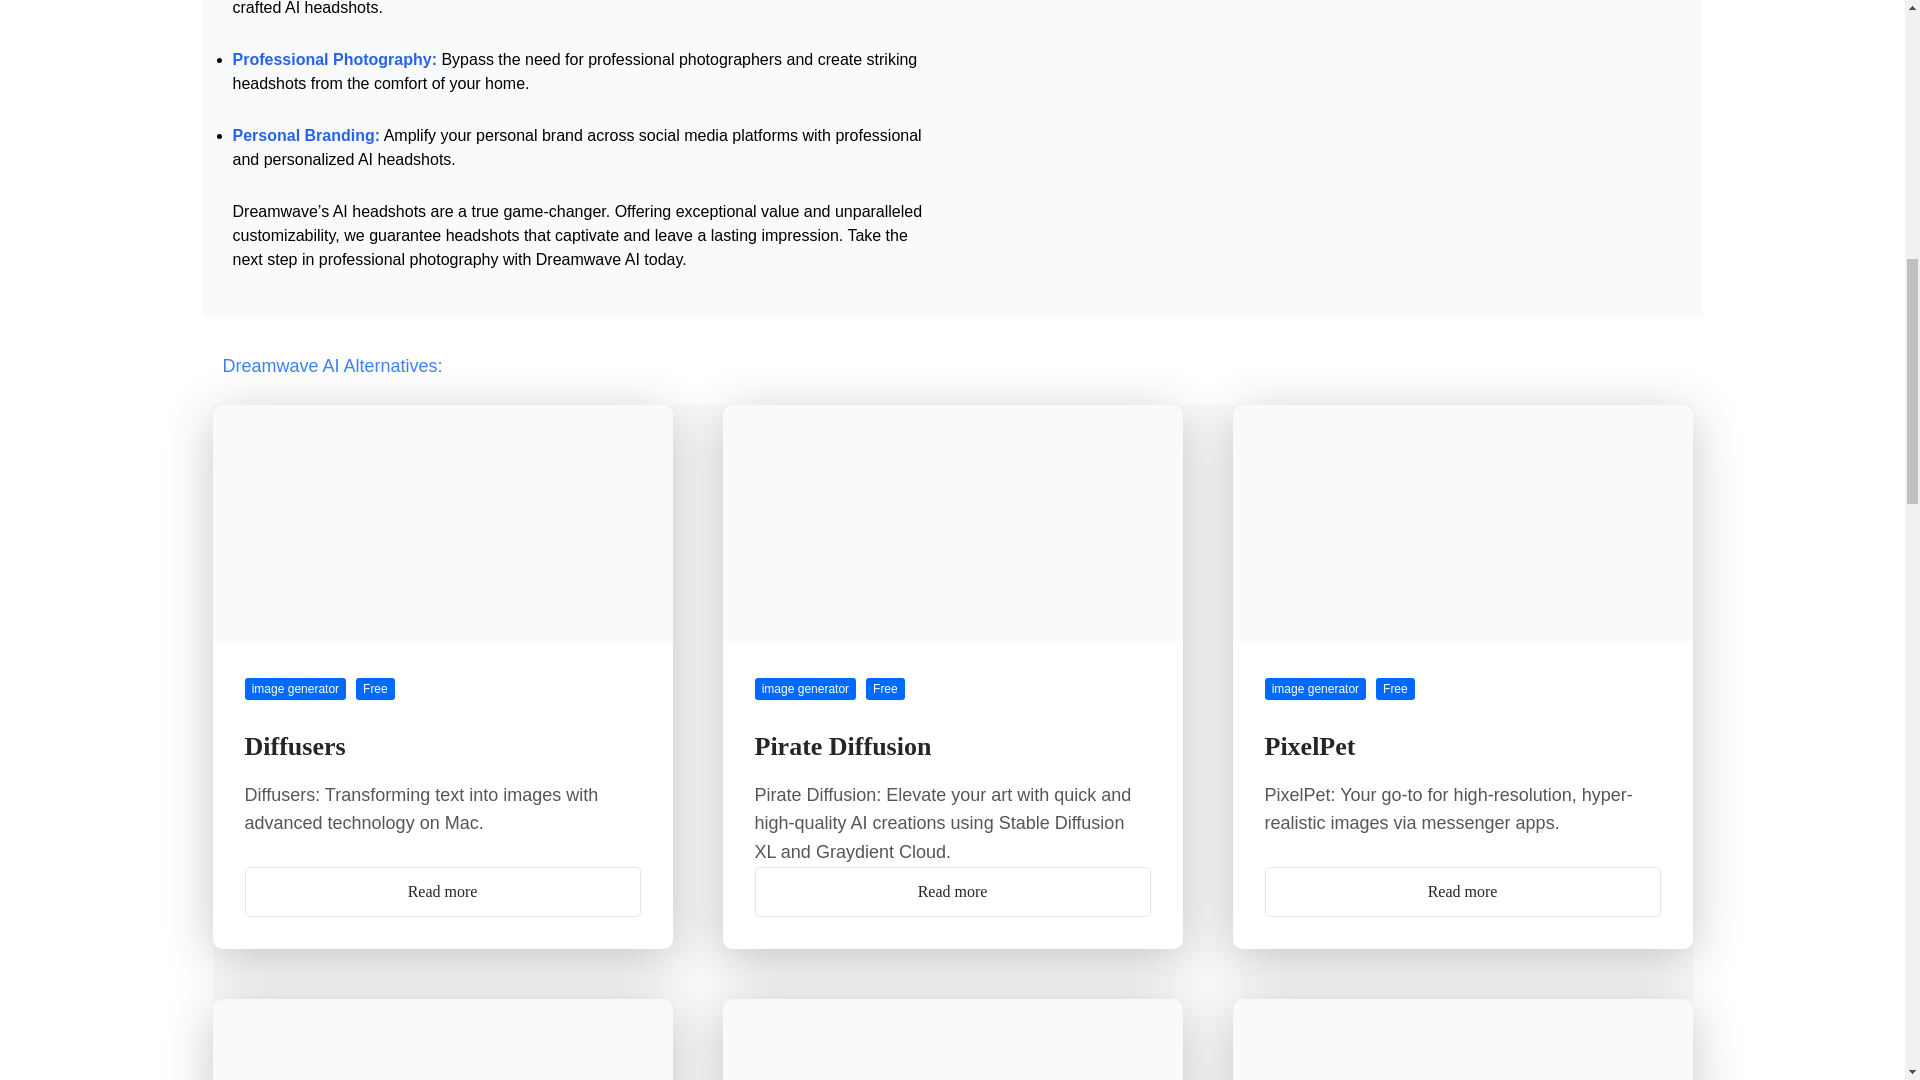  Describe the element at coordinates (952, 892) in the screenshot. I see `Read more` at that location.